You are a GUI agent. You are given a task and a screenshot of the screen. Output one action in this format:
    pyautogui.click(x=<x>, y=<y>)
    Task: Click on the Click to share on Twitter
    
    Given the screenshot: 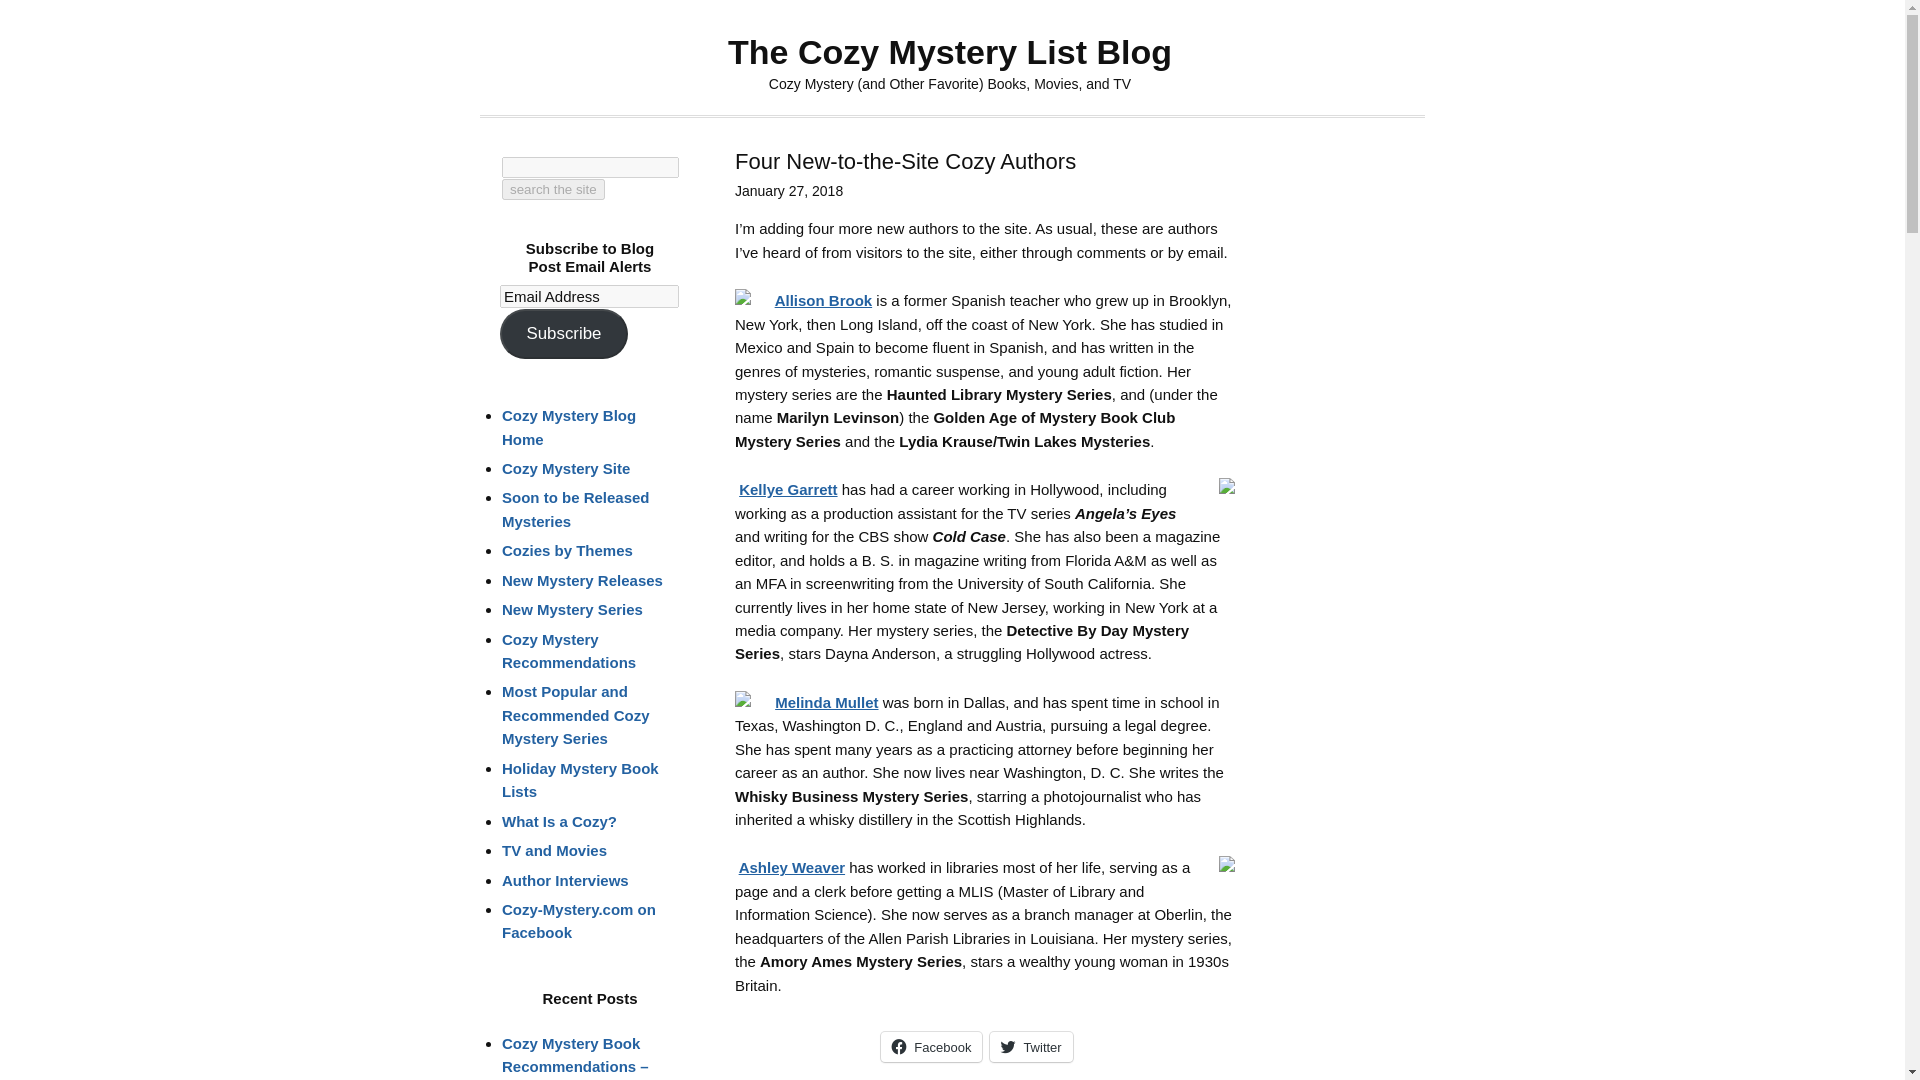 What is the action you would take?
    pyautogui.click(x=1030, y=1046)
    